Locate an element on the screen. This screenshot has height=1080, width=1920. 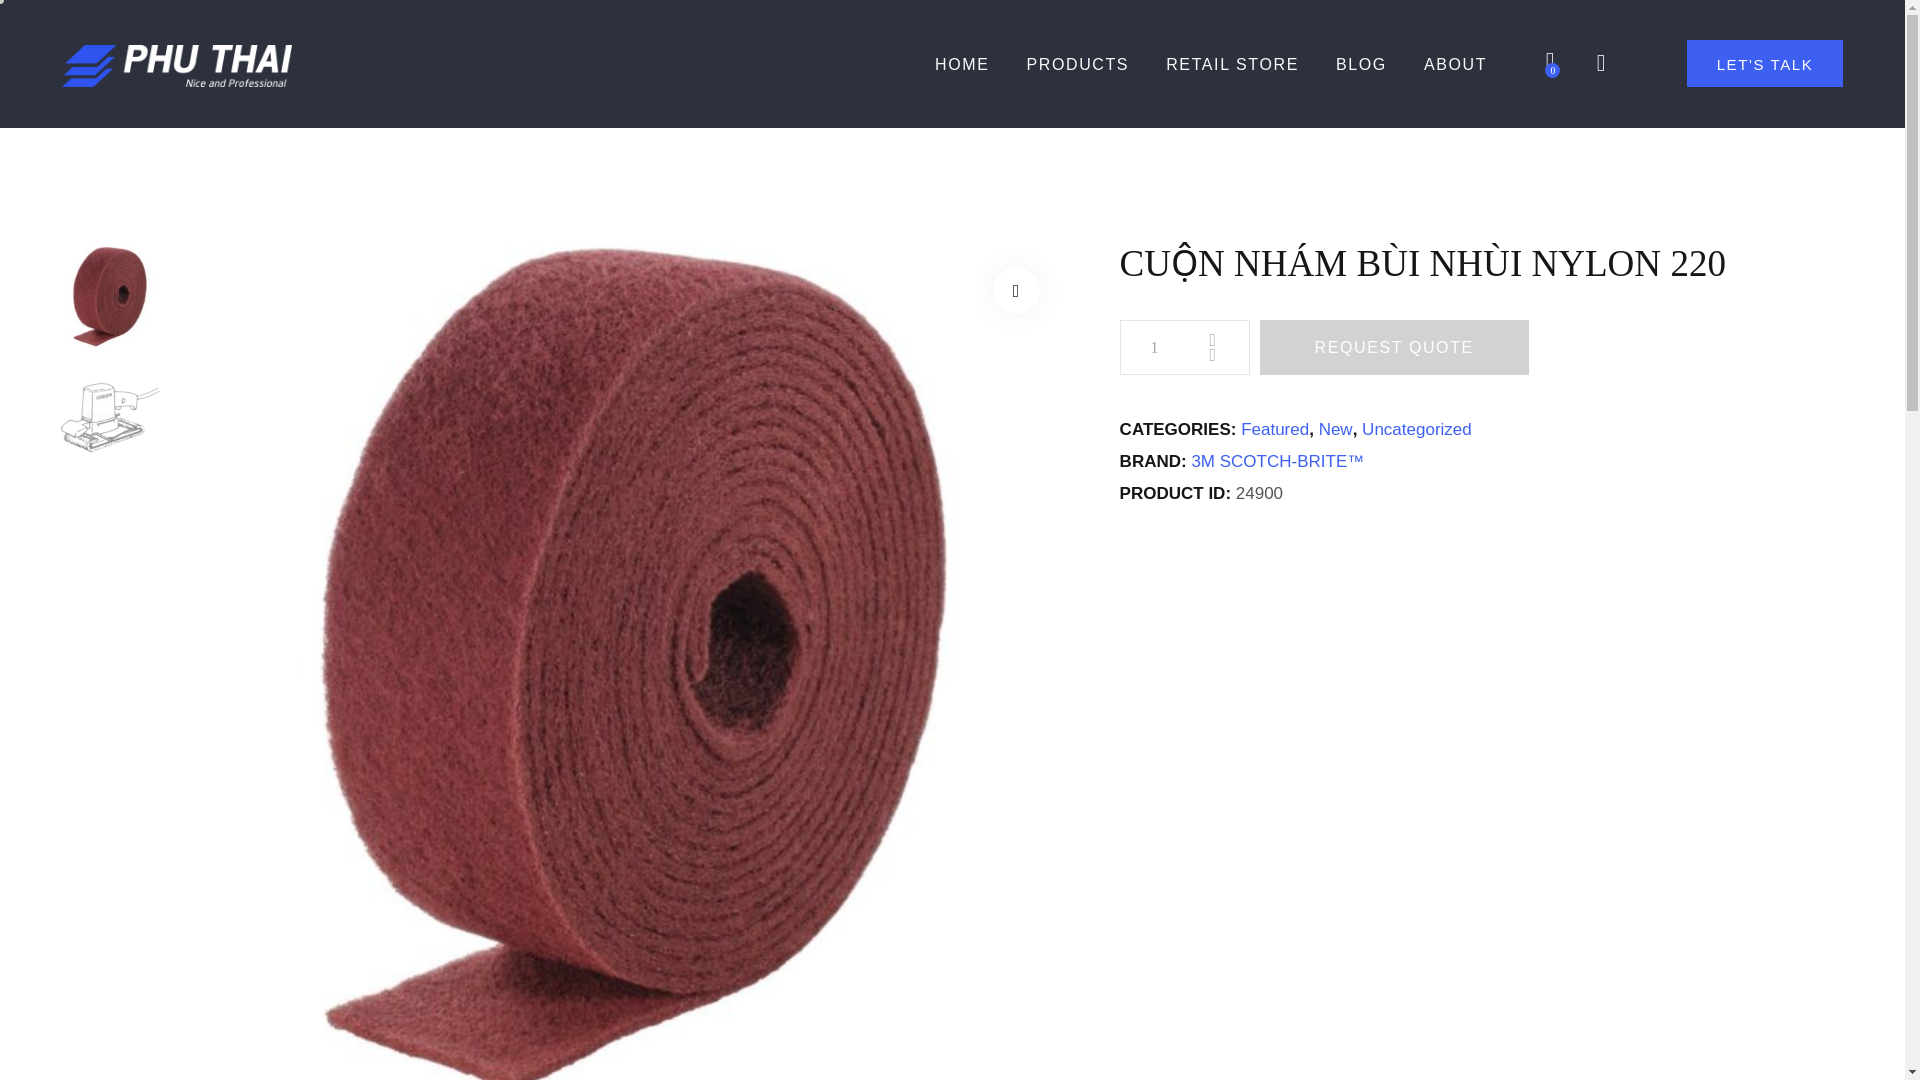
1 is located at coordinates (1184, 346).